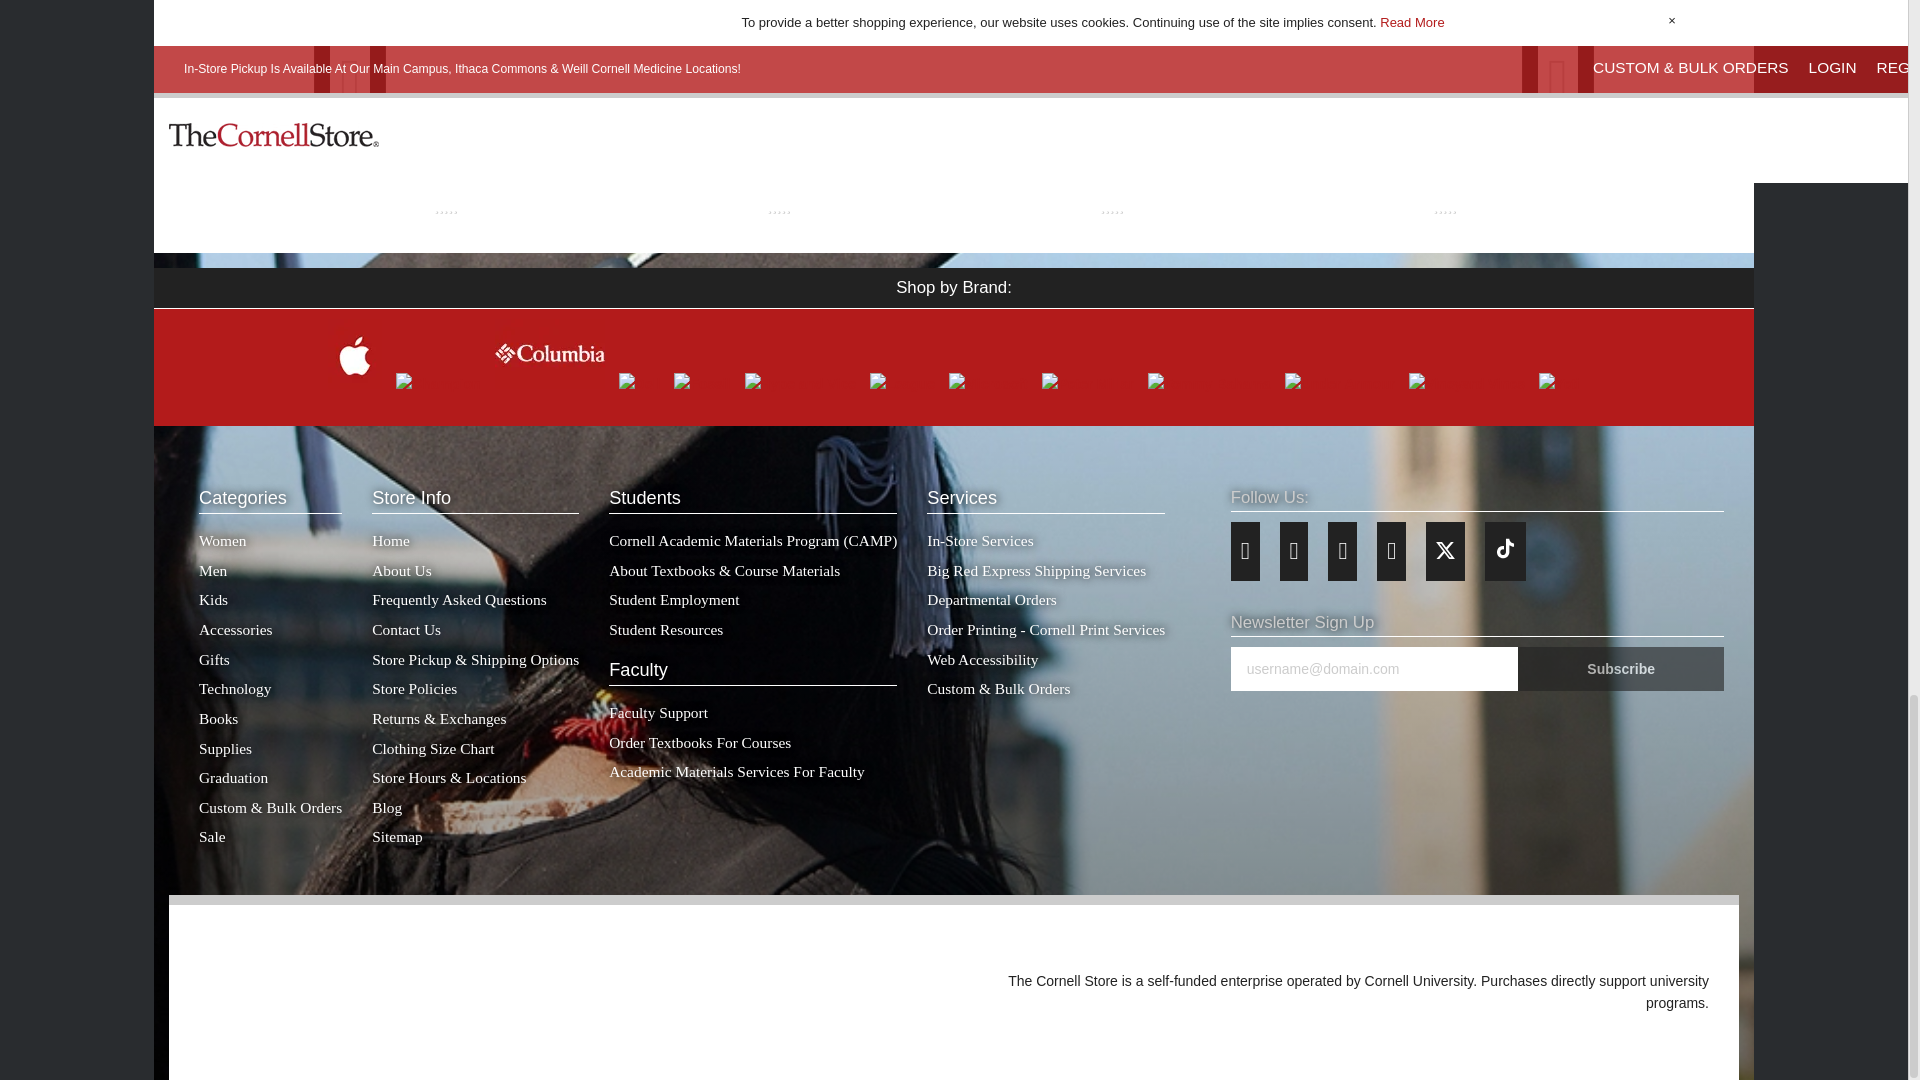 The width and height of the screenshot is (1920, 1080). Describe the element at coordinates (800, 384) in the screenshot. I see `Hype and Vice` at that location.